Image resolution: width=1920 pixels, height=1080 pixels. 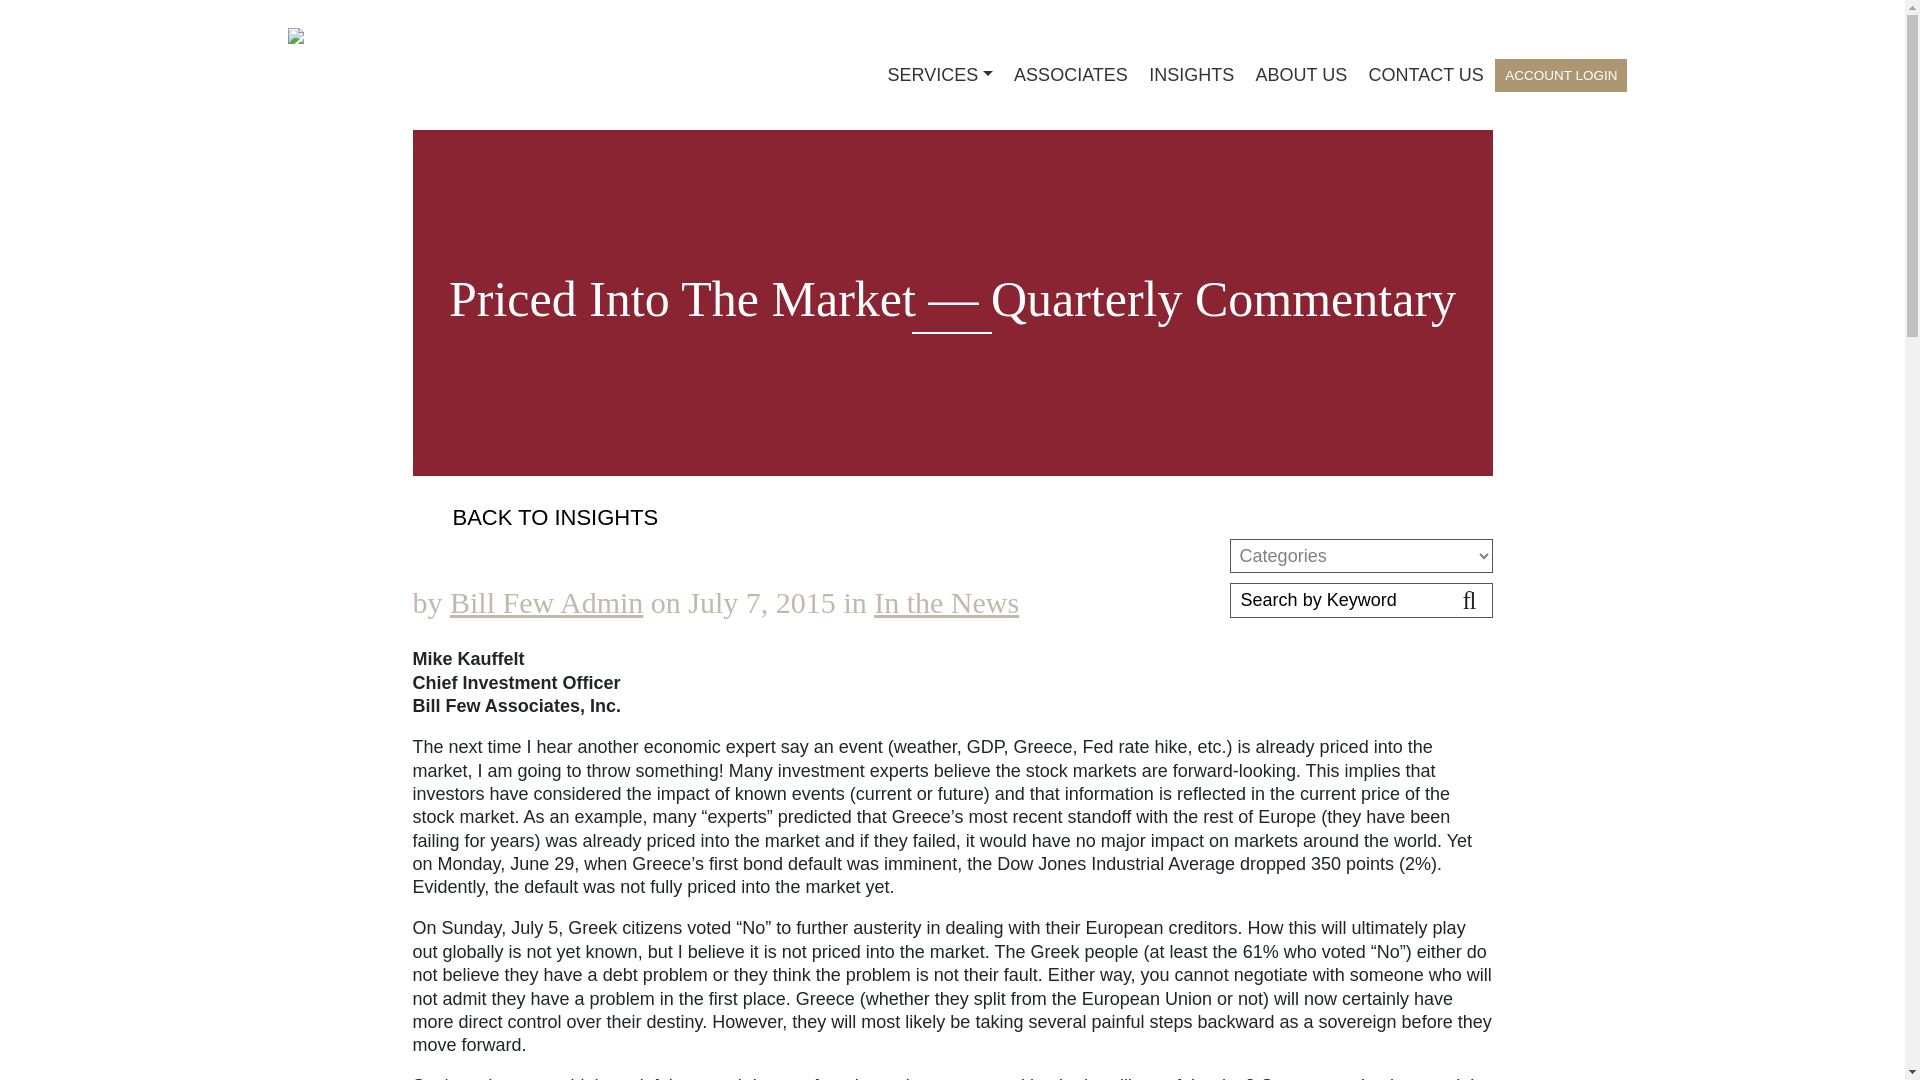 What do you see at coordinates (1191, 78) in the screenshot?
I see `INSIGHTS` at bounding box center [1191, 78].